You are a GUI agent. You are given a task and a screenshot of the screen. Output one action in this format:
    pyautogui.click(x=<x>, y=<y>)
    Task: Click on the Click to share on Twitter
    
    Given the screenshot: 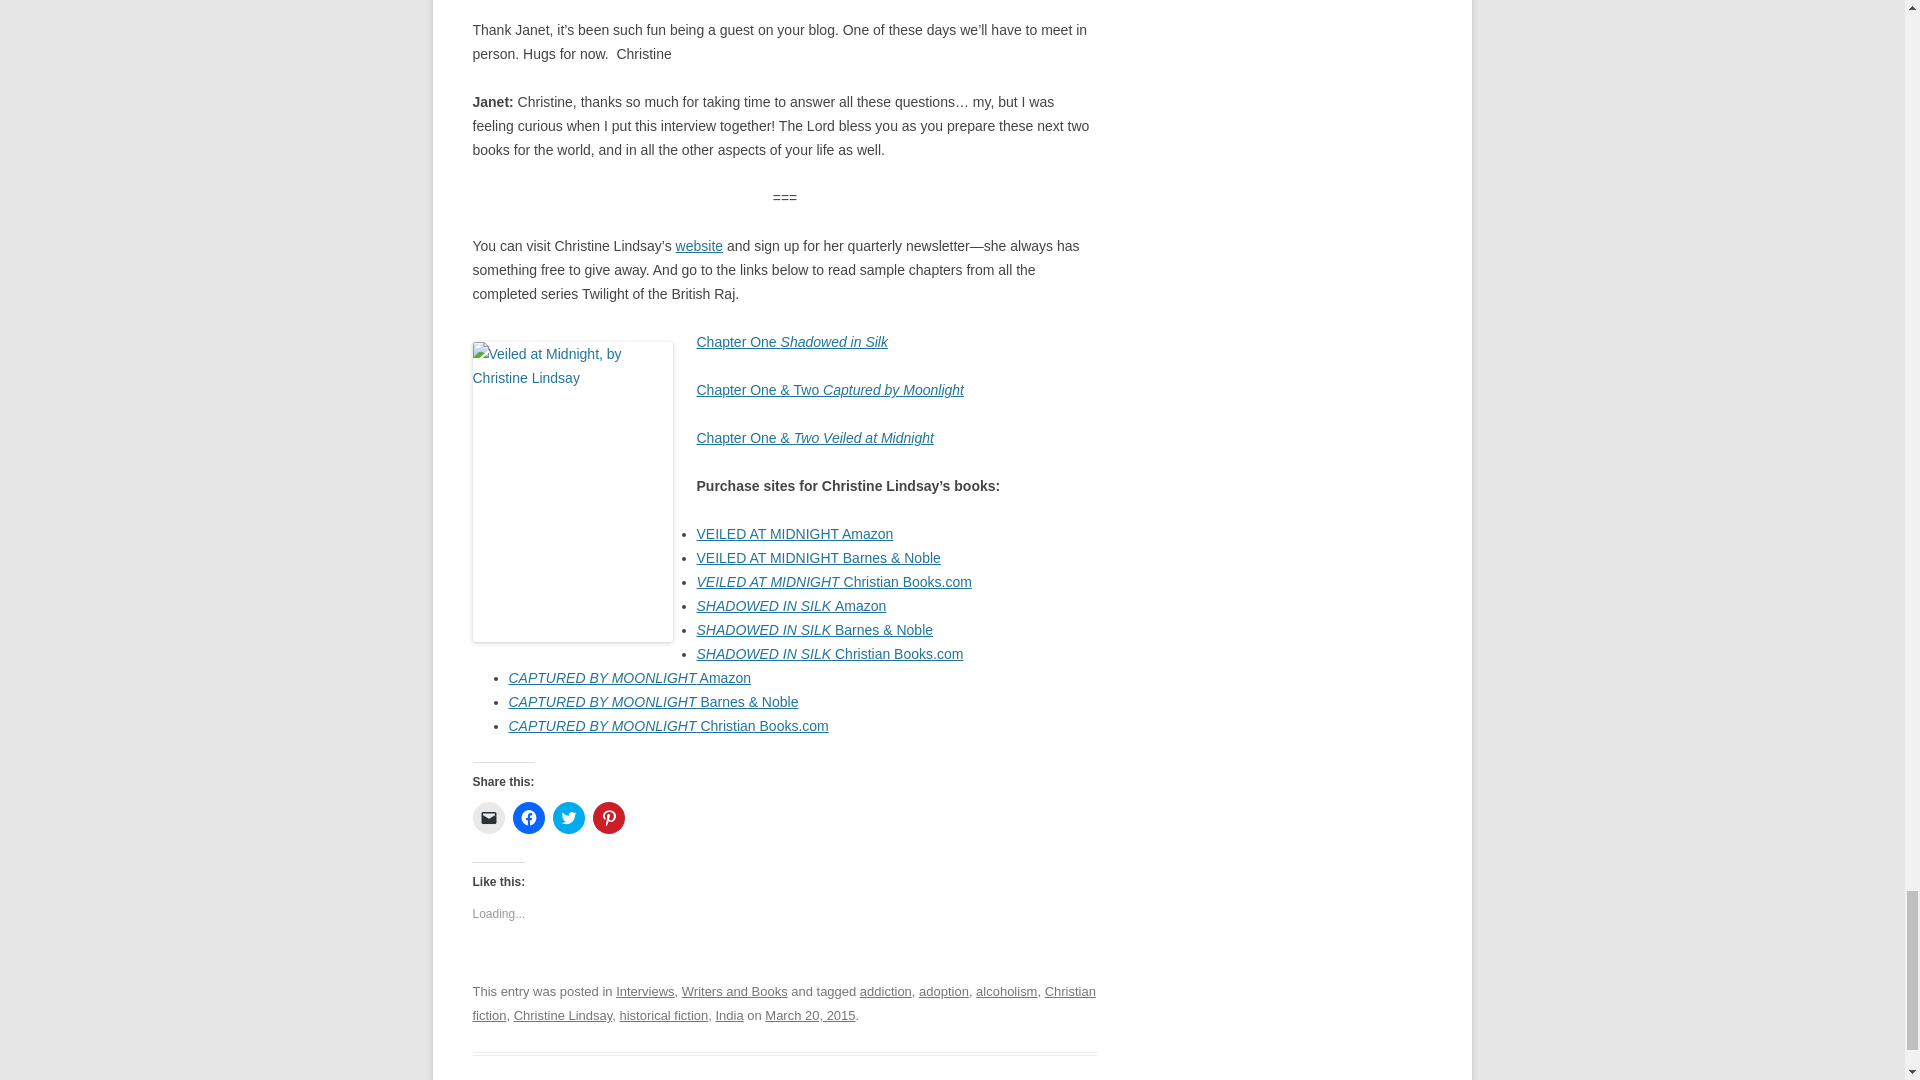 What is the action you would take?
    pyautogui.click(x=568, y=818)
    